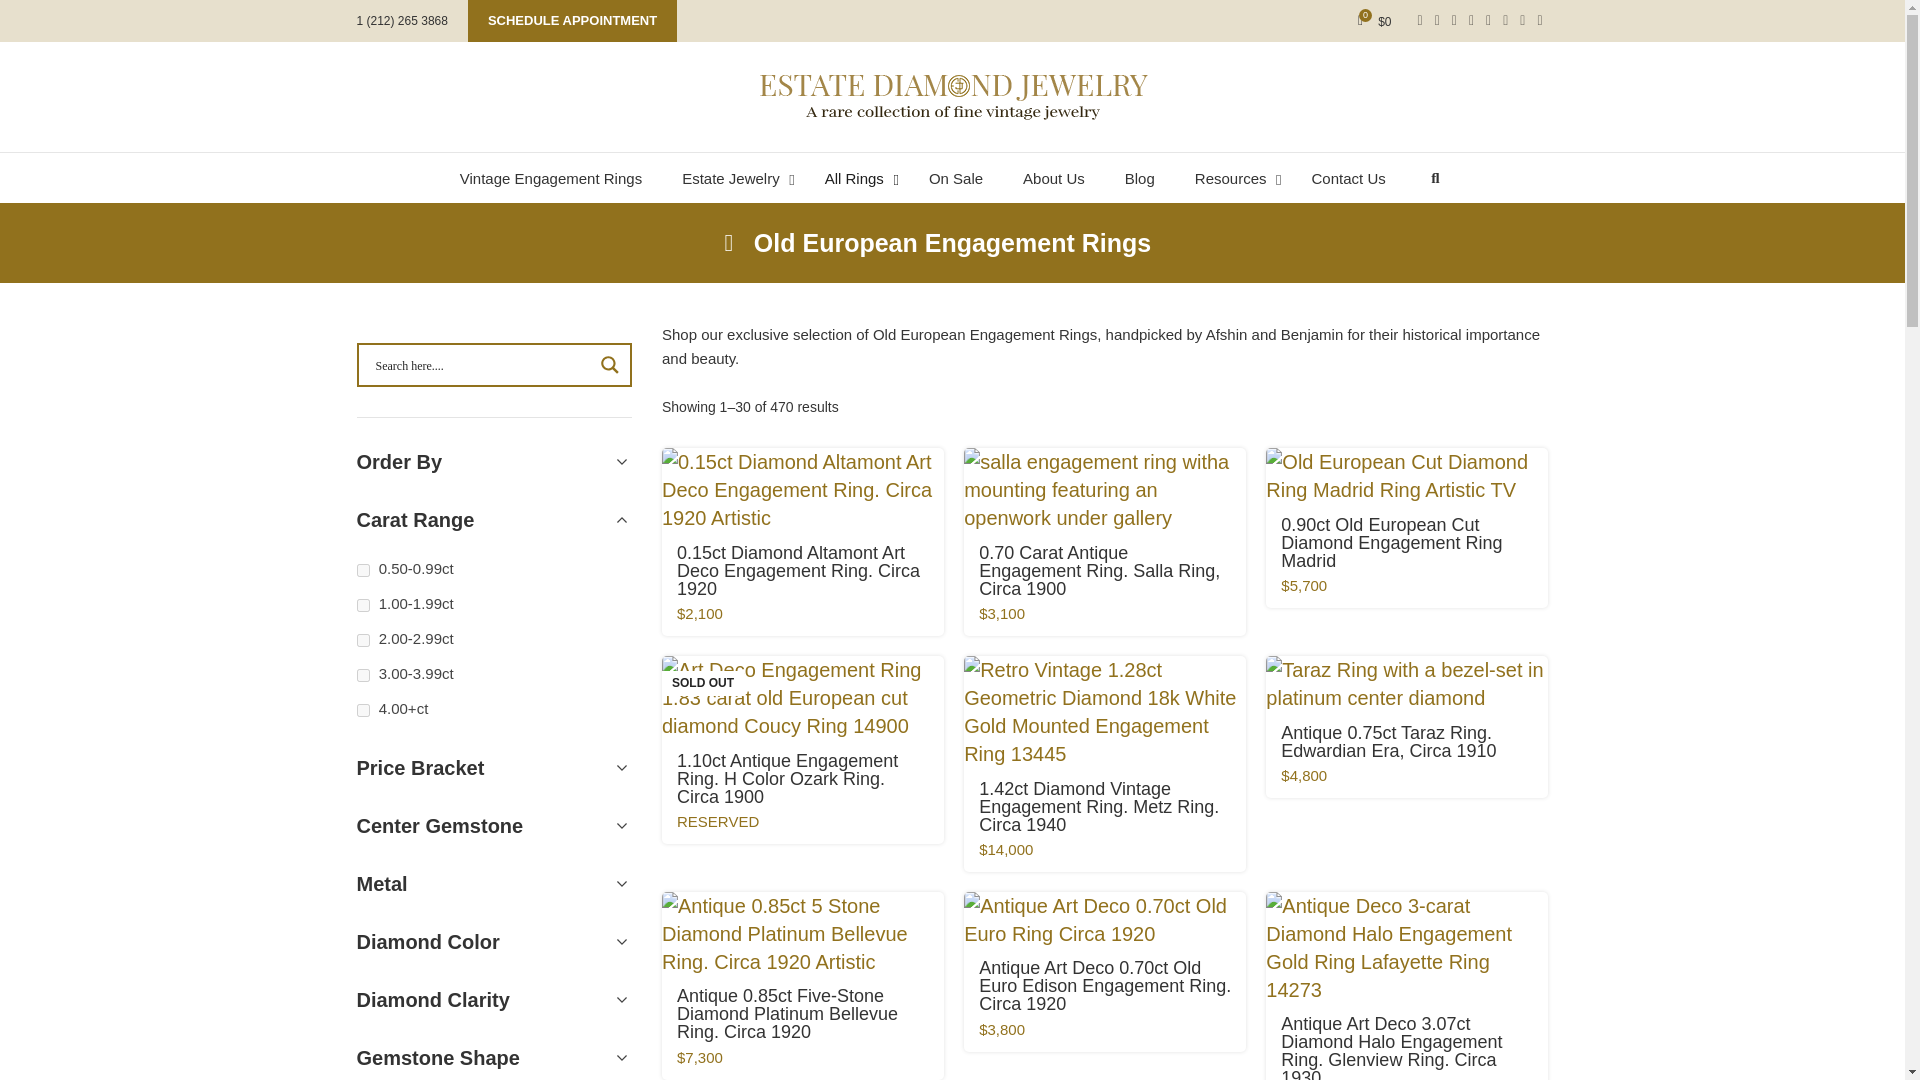  What do you see at coordinates (362, 710) in the screenshot?
I see `4-99` at bounding box center [362, 710].